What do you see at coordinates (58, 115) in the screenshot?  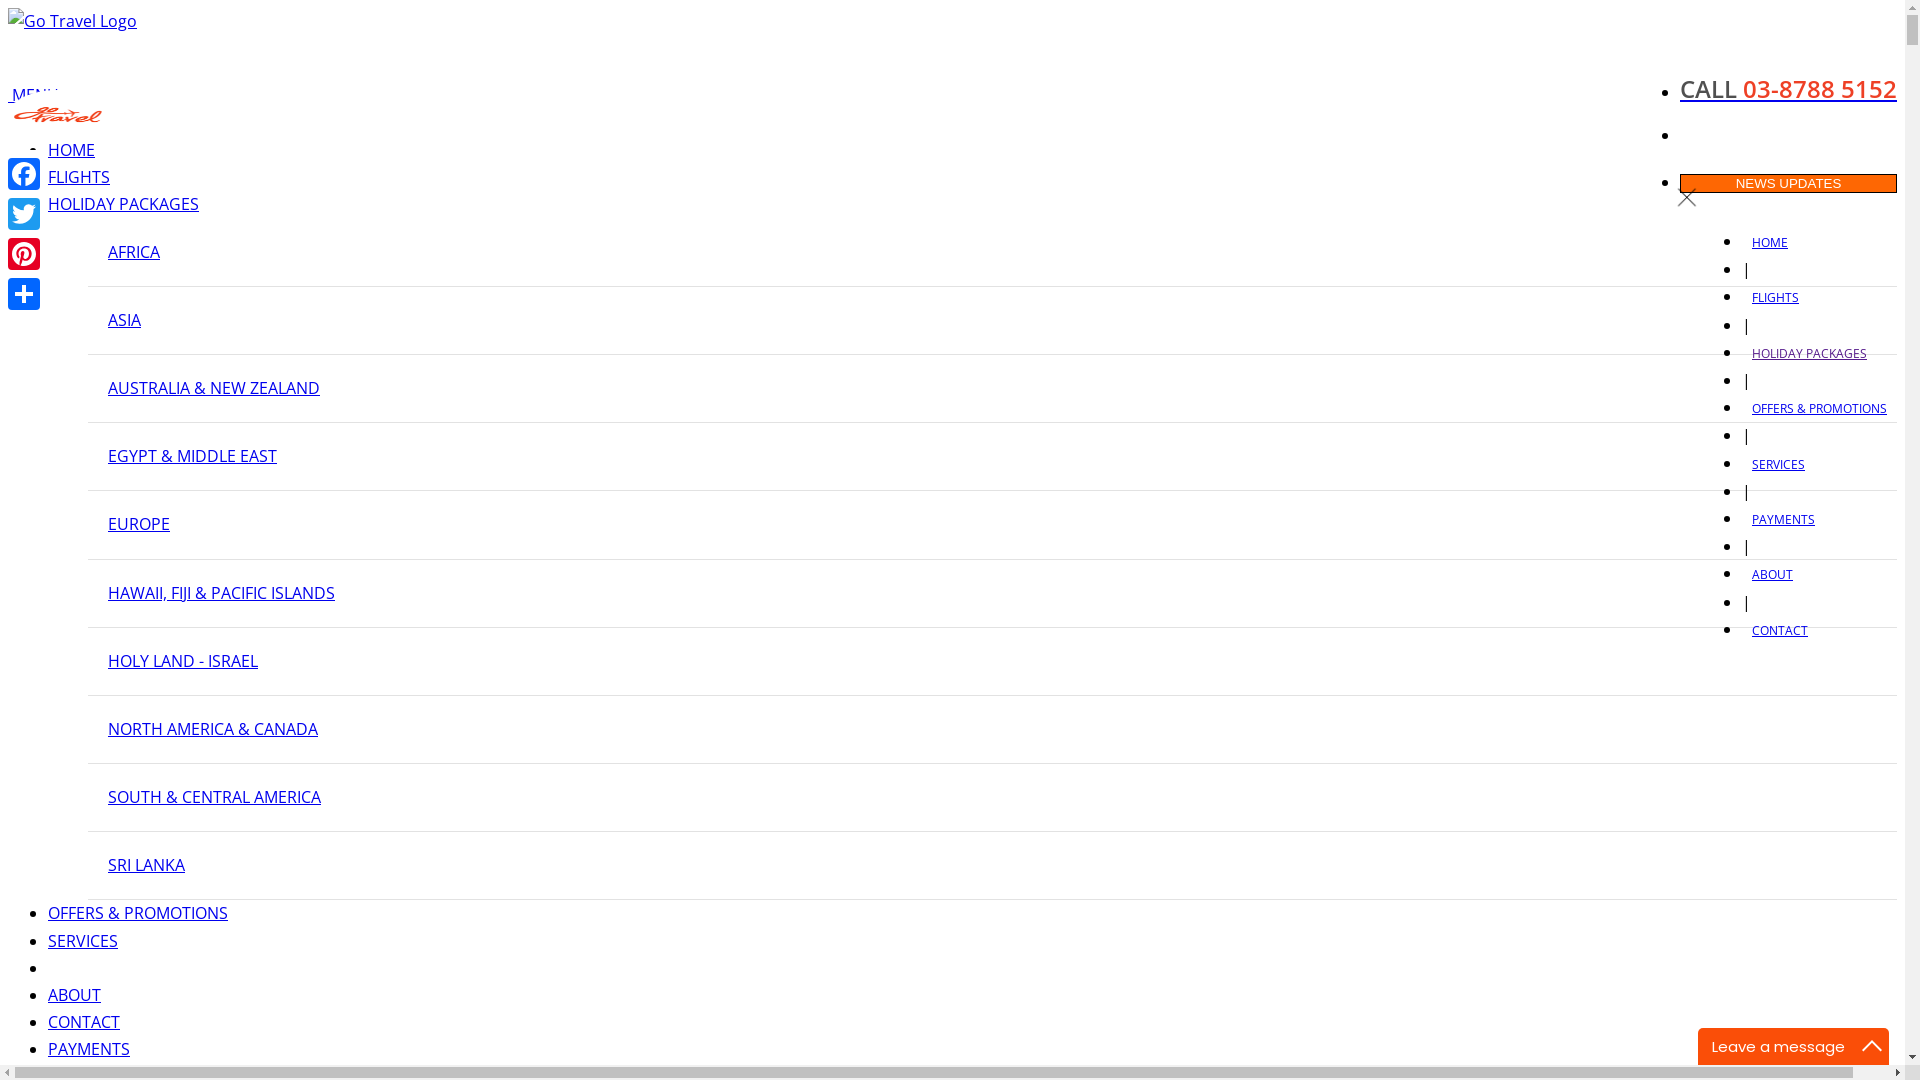 I see `Logo` at bounding box center [58, 115].